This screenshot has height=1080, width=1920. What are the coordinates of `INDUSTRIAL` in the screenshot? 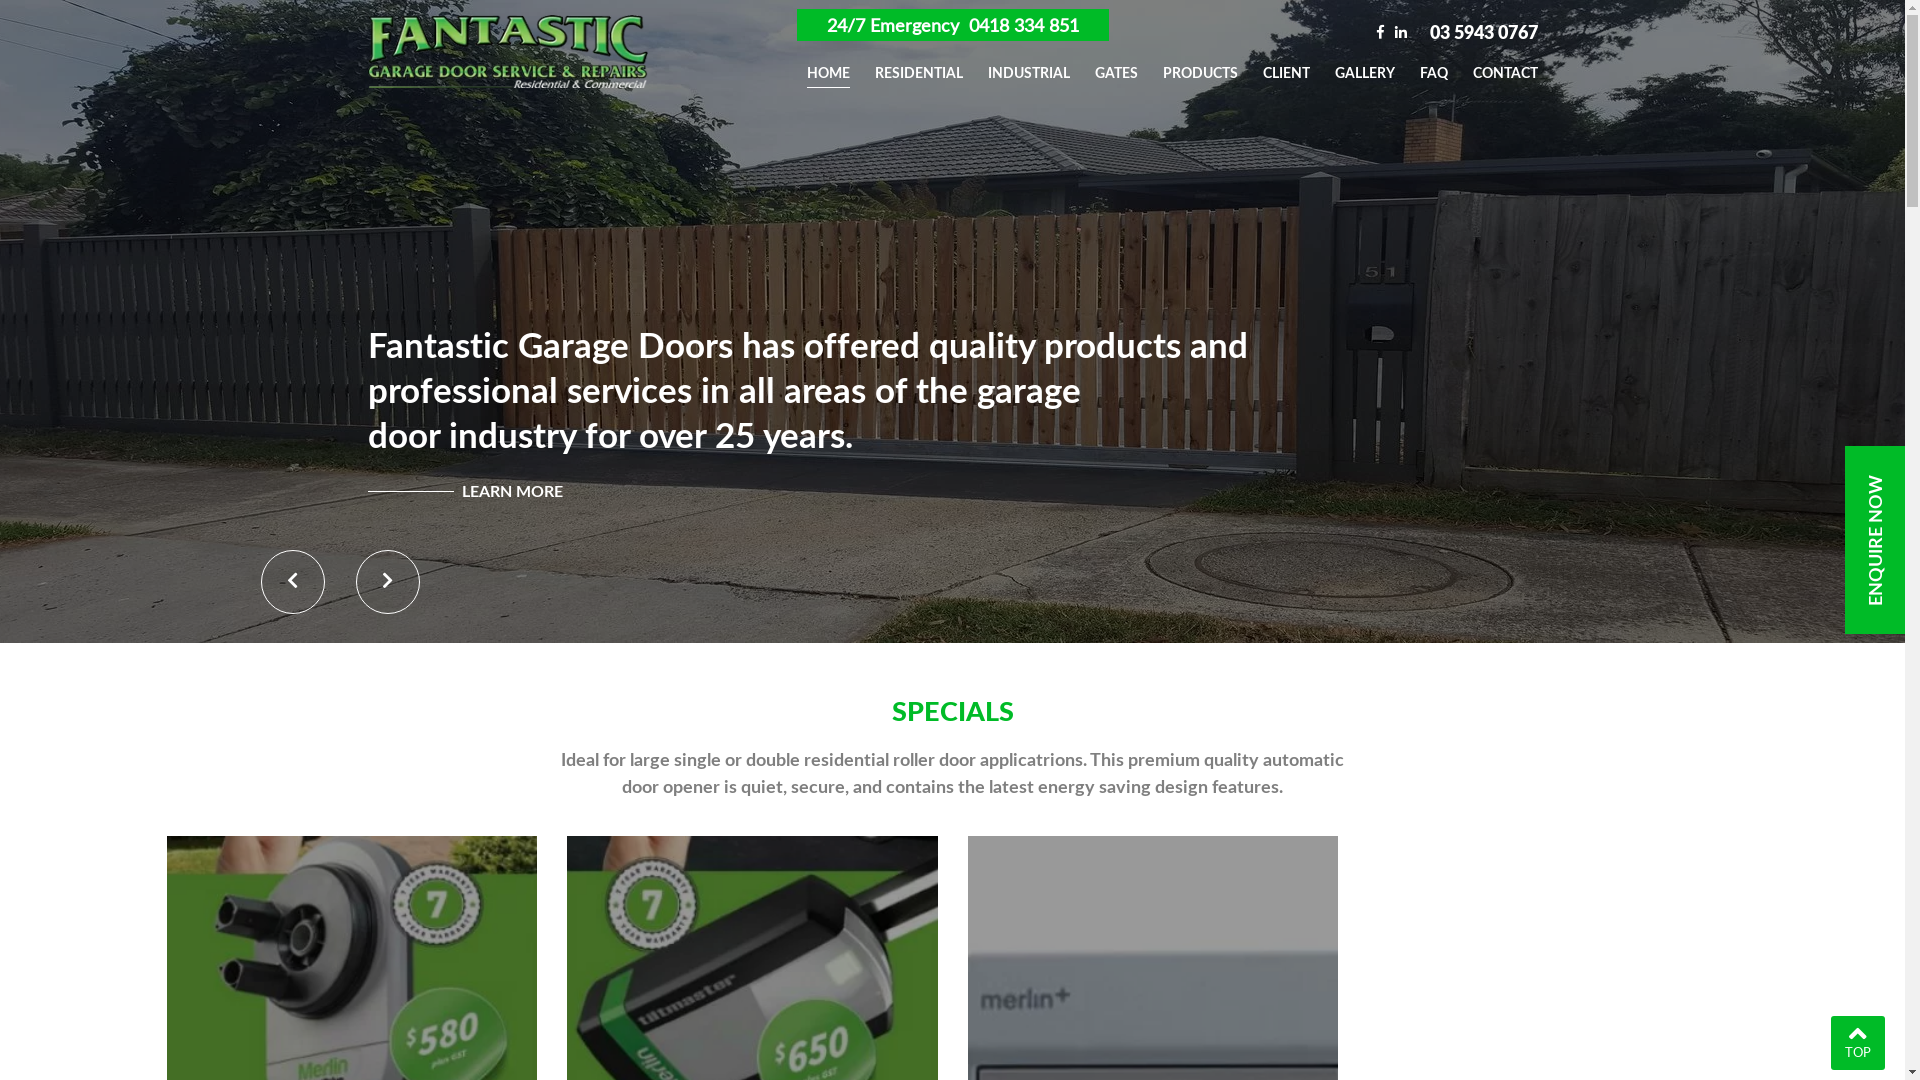 It's located at (1028, 69).